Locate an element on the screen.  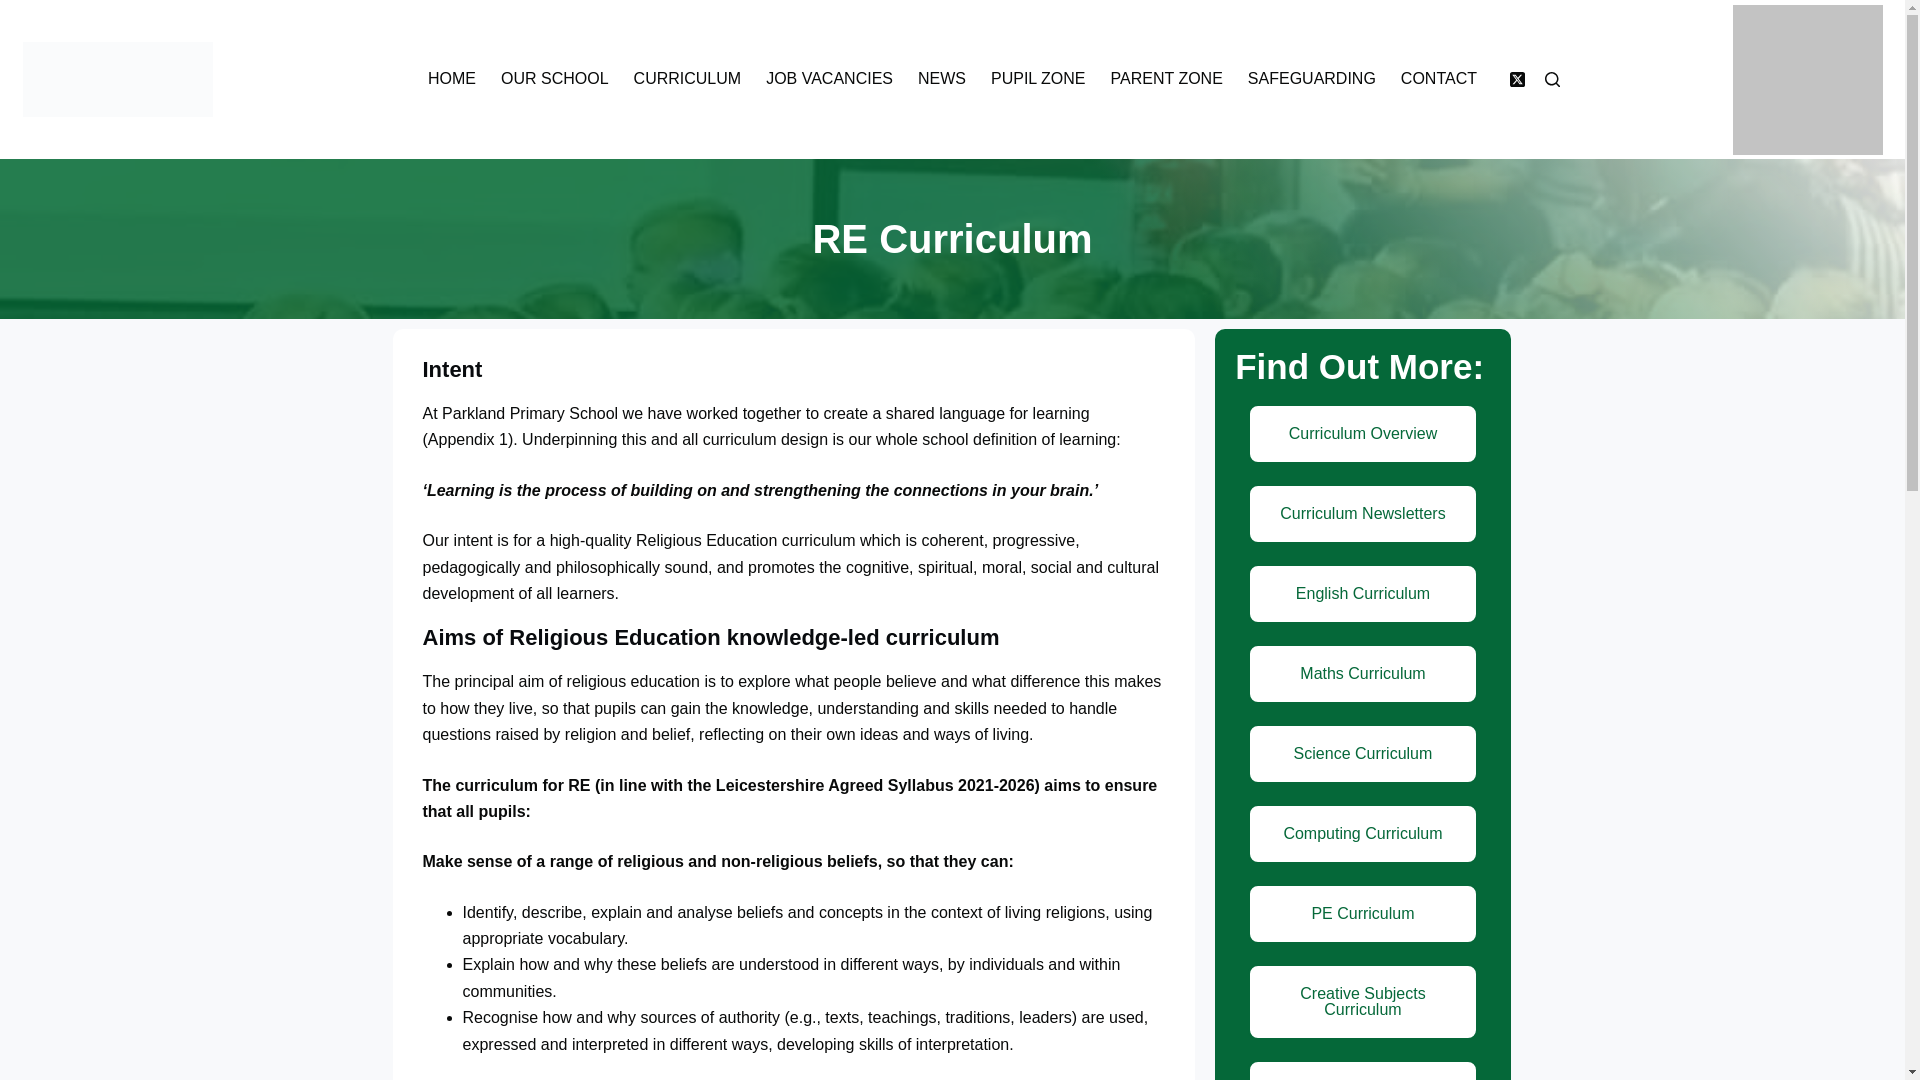
Maths Curriculum is located at coordinates (1363, 674).